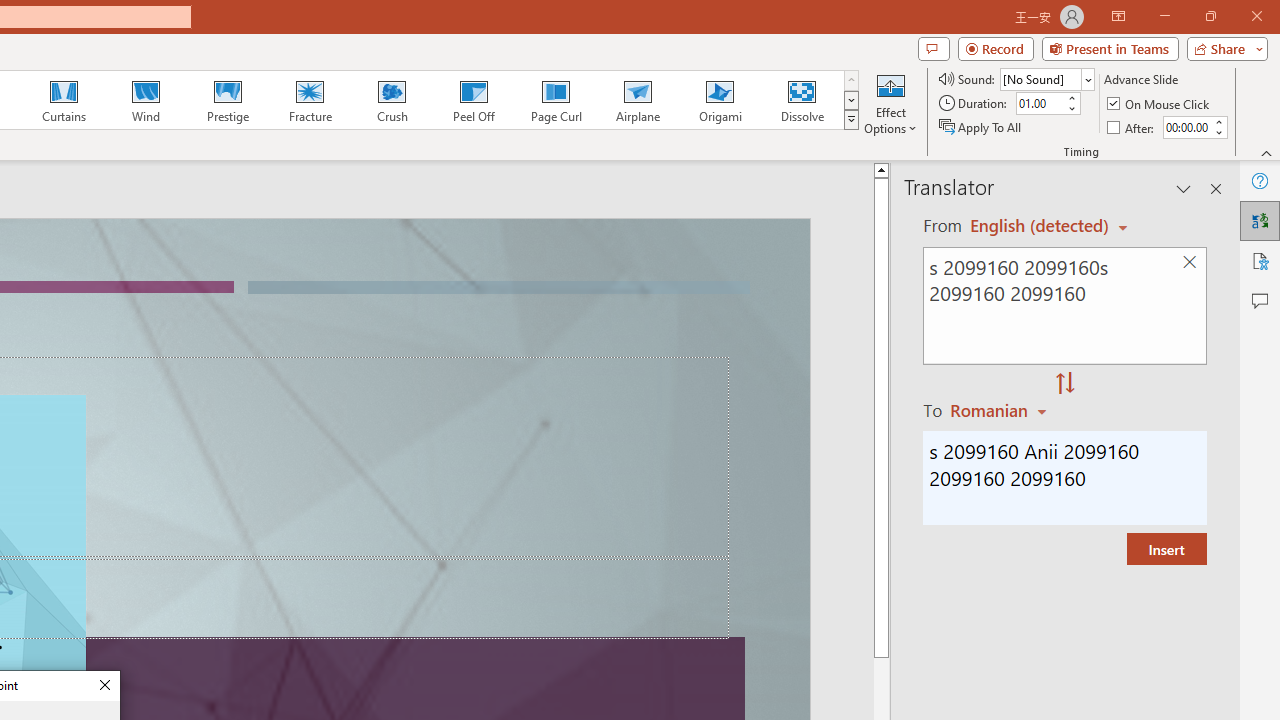  I want to click on Page Curl, so click(555, 100).